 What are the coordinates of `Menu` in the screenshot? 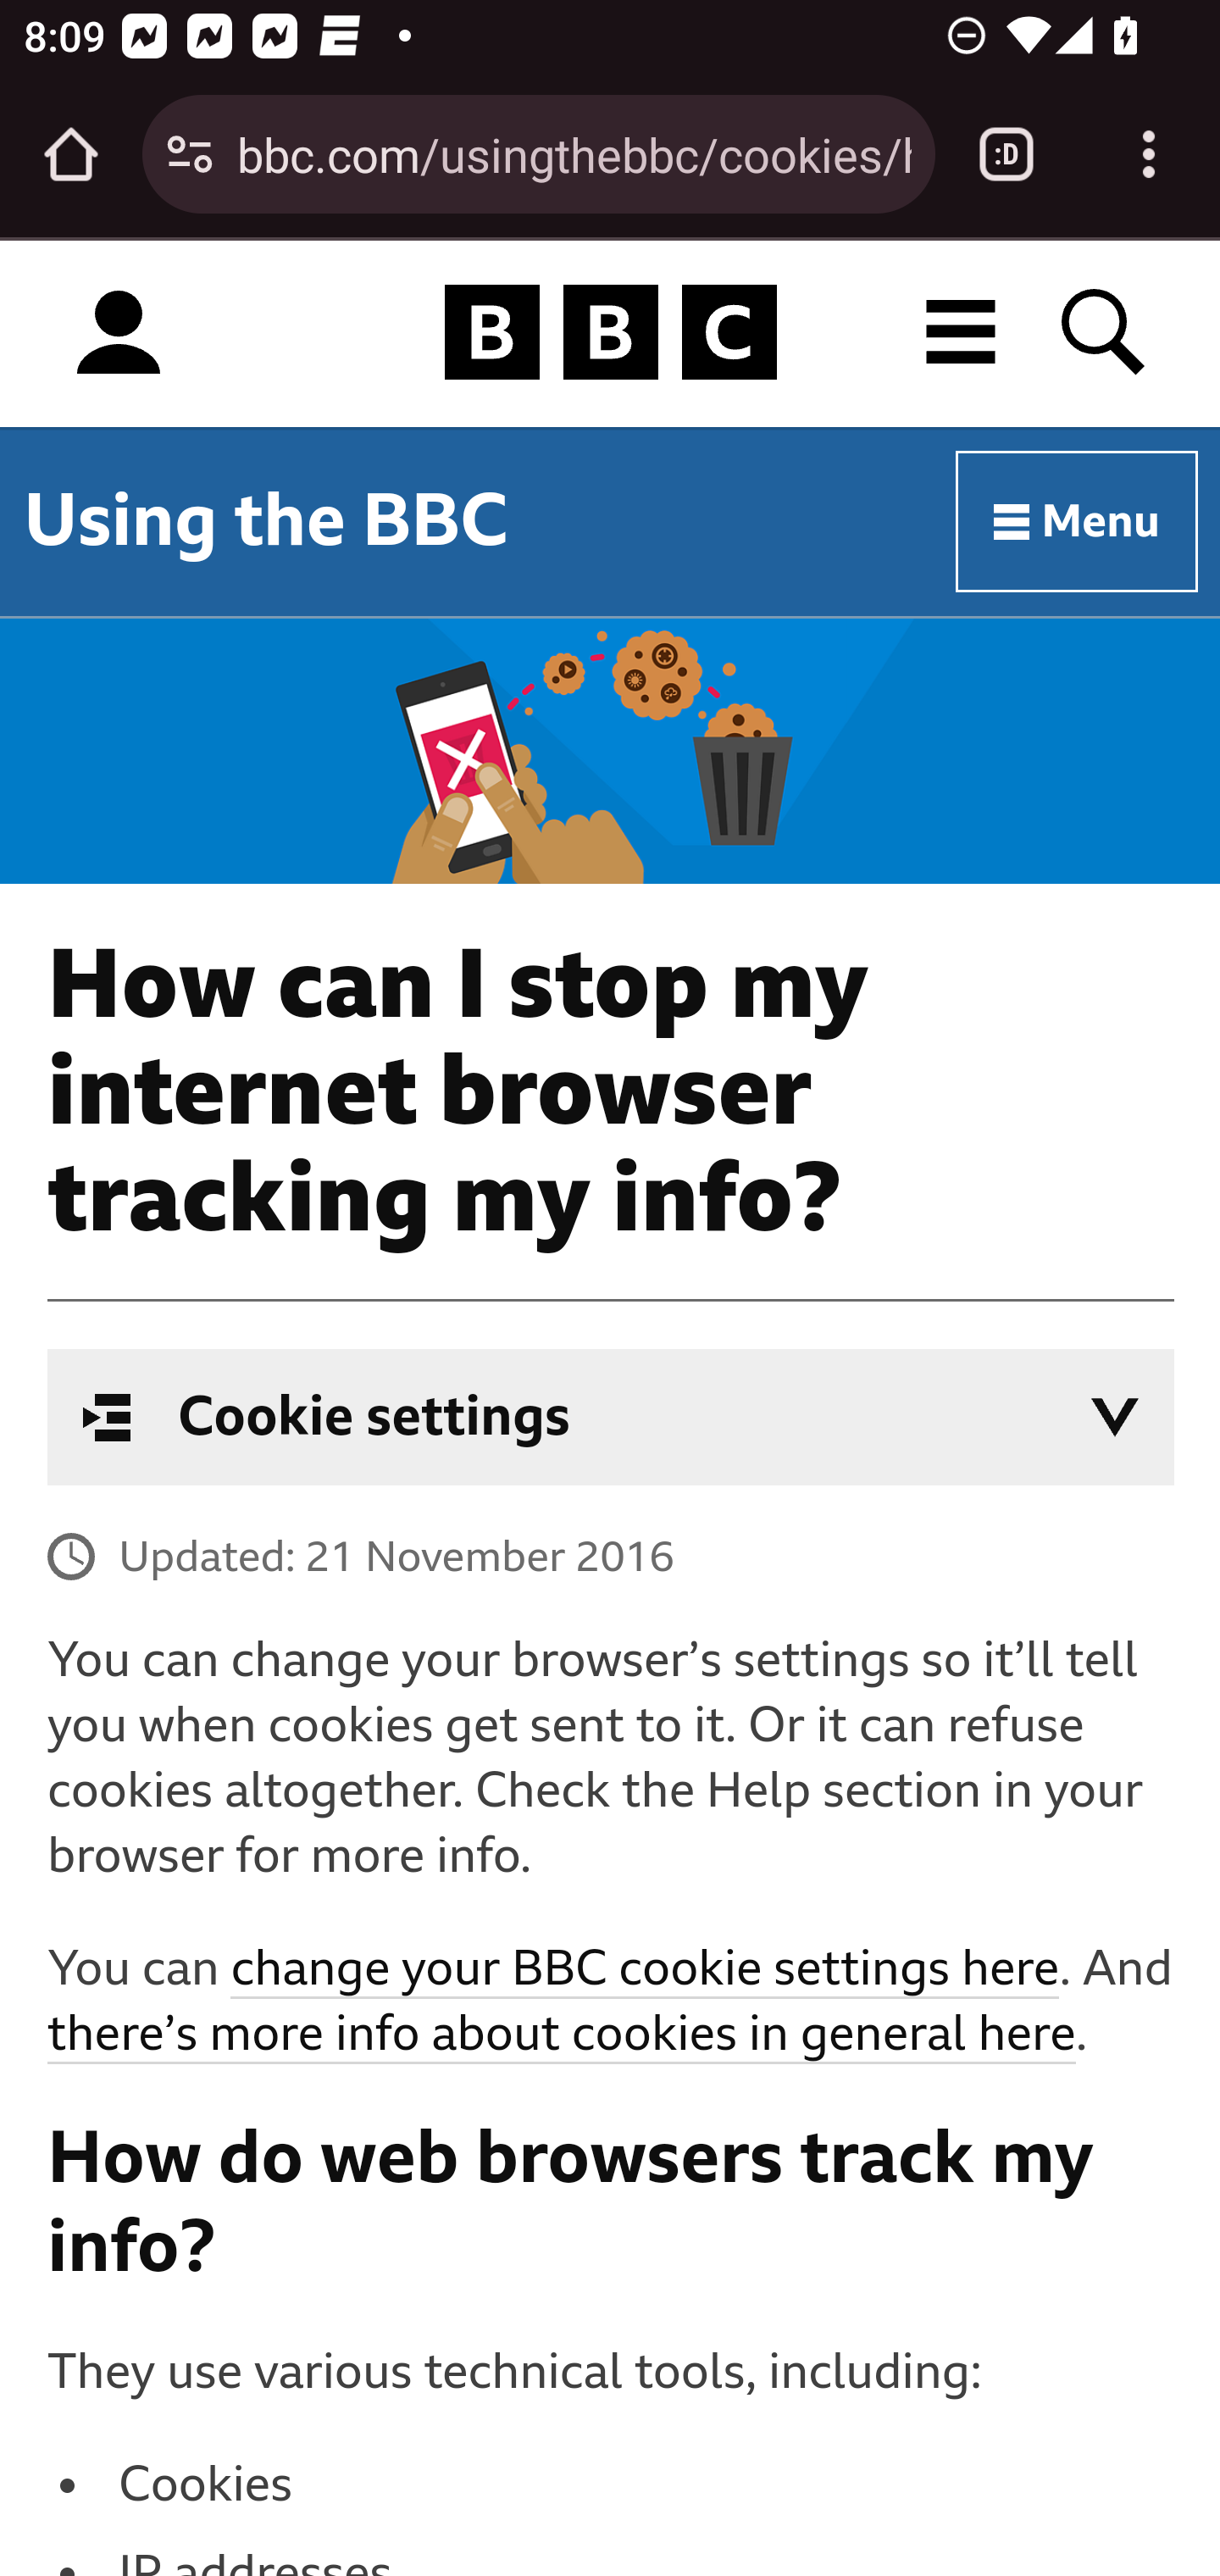 It's located at (1078, 522).